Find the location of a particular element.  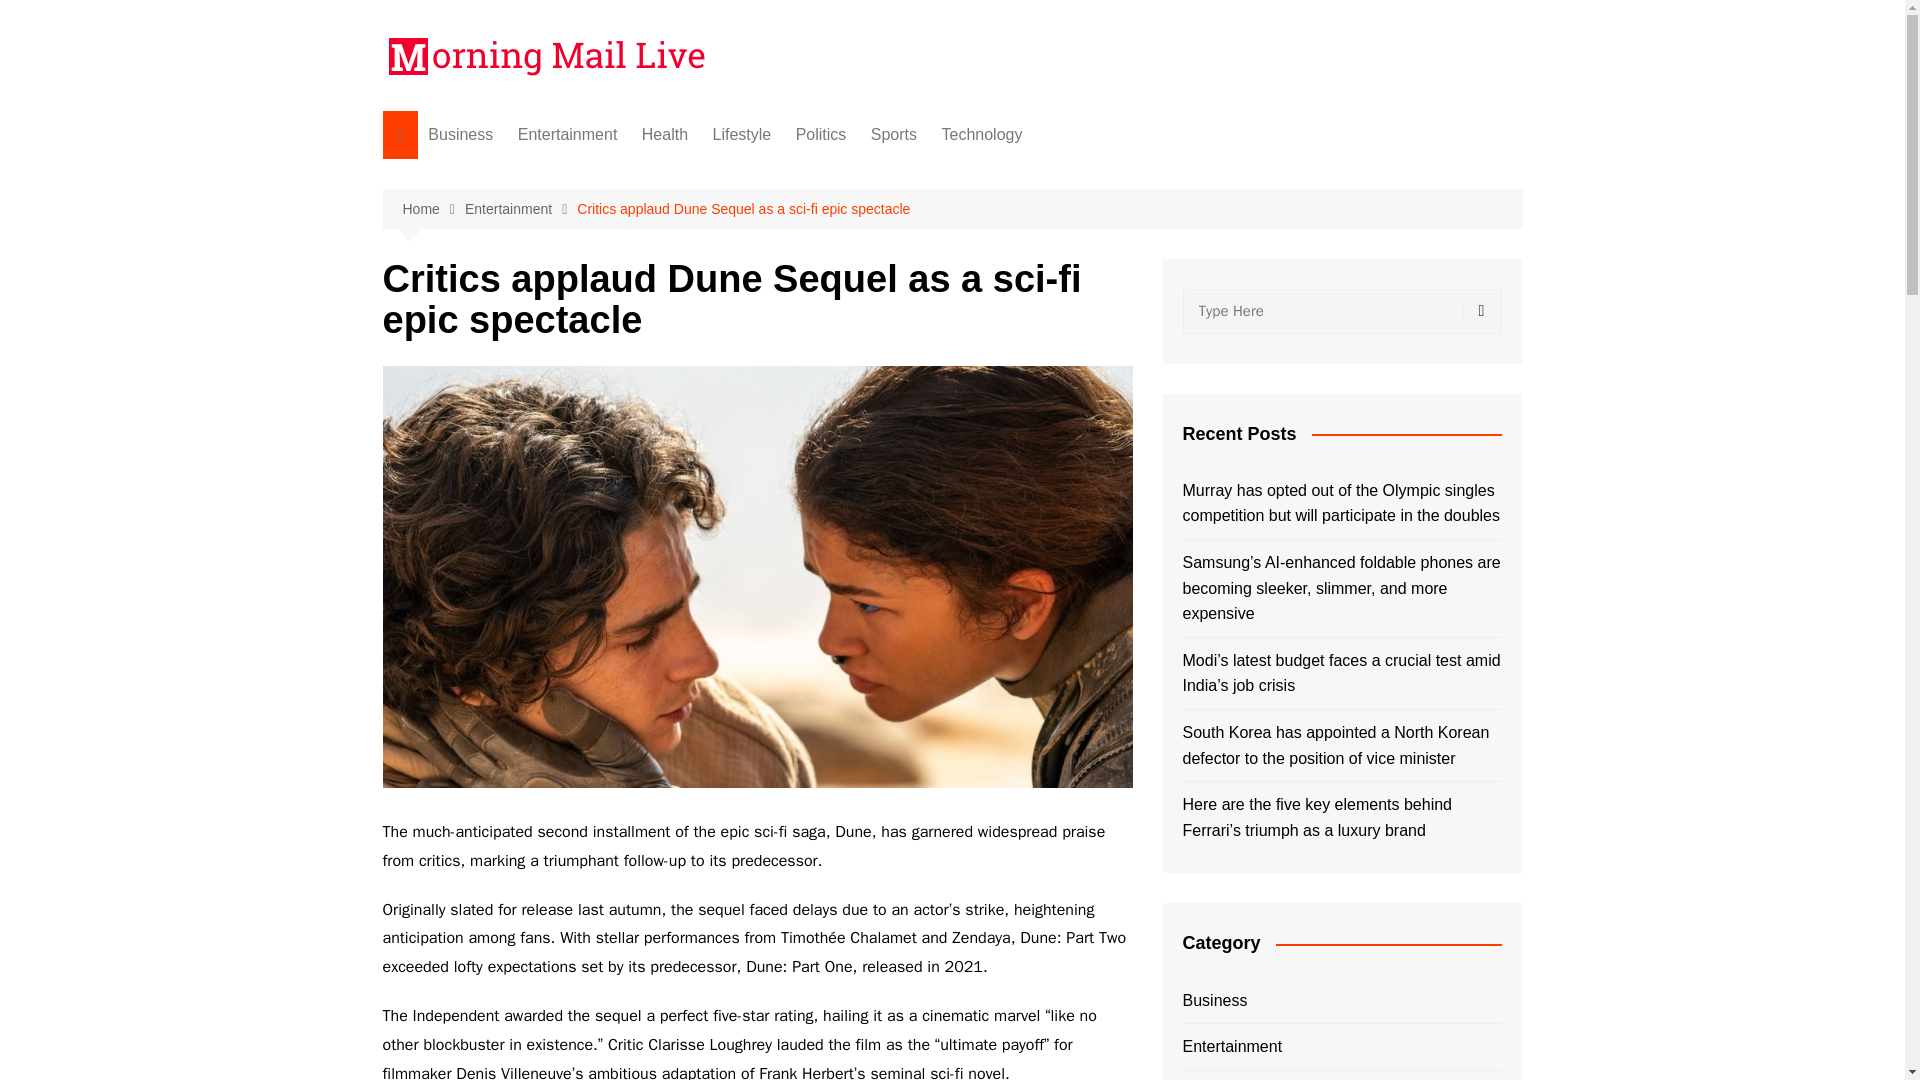

Politics is located at coordinates (820, 134).